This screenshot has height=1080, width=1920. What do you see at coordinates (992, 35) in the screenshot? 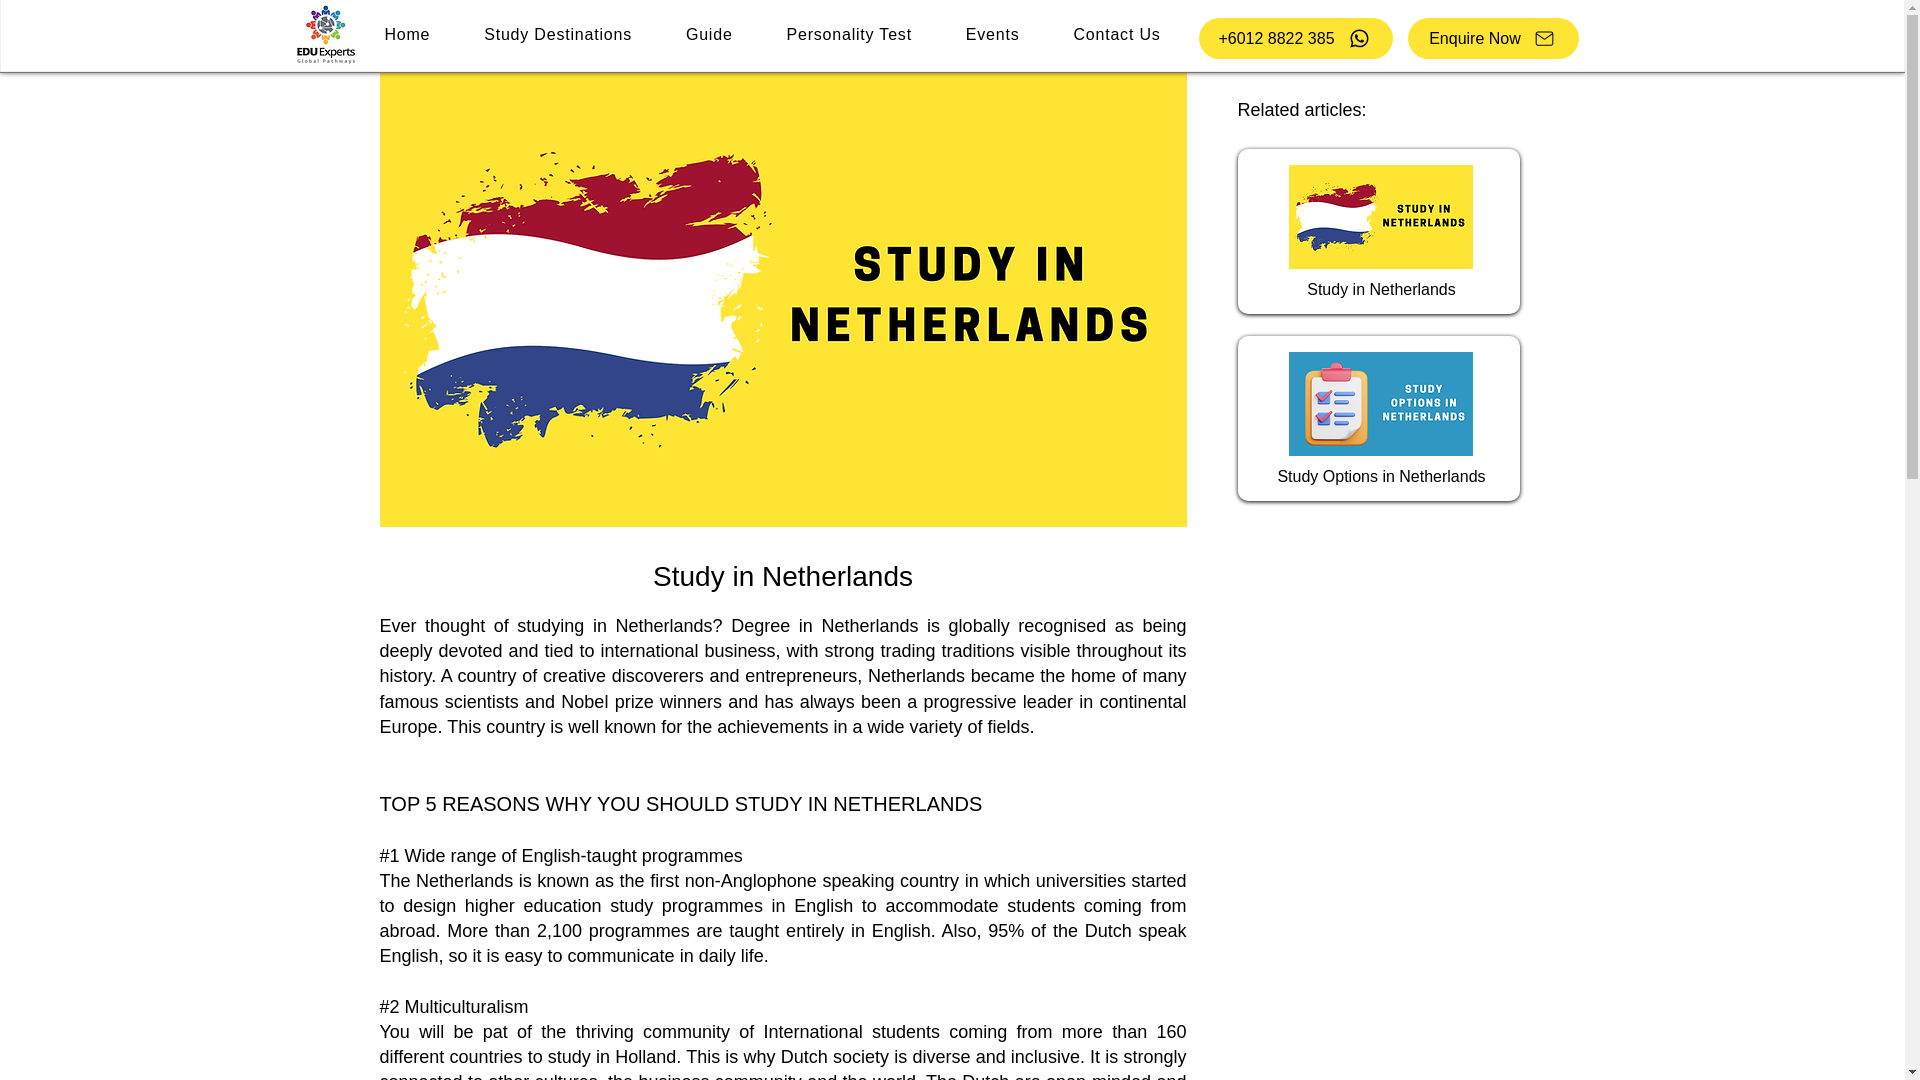
I see `Events` at bounding box center [992, 35].